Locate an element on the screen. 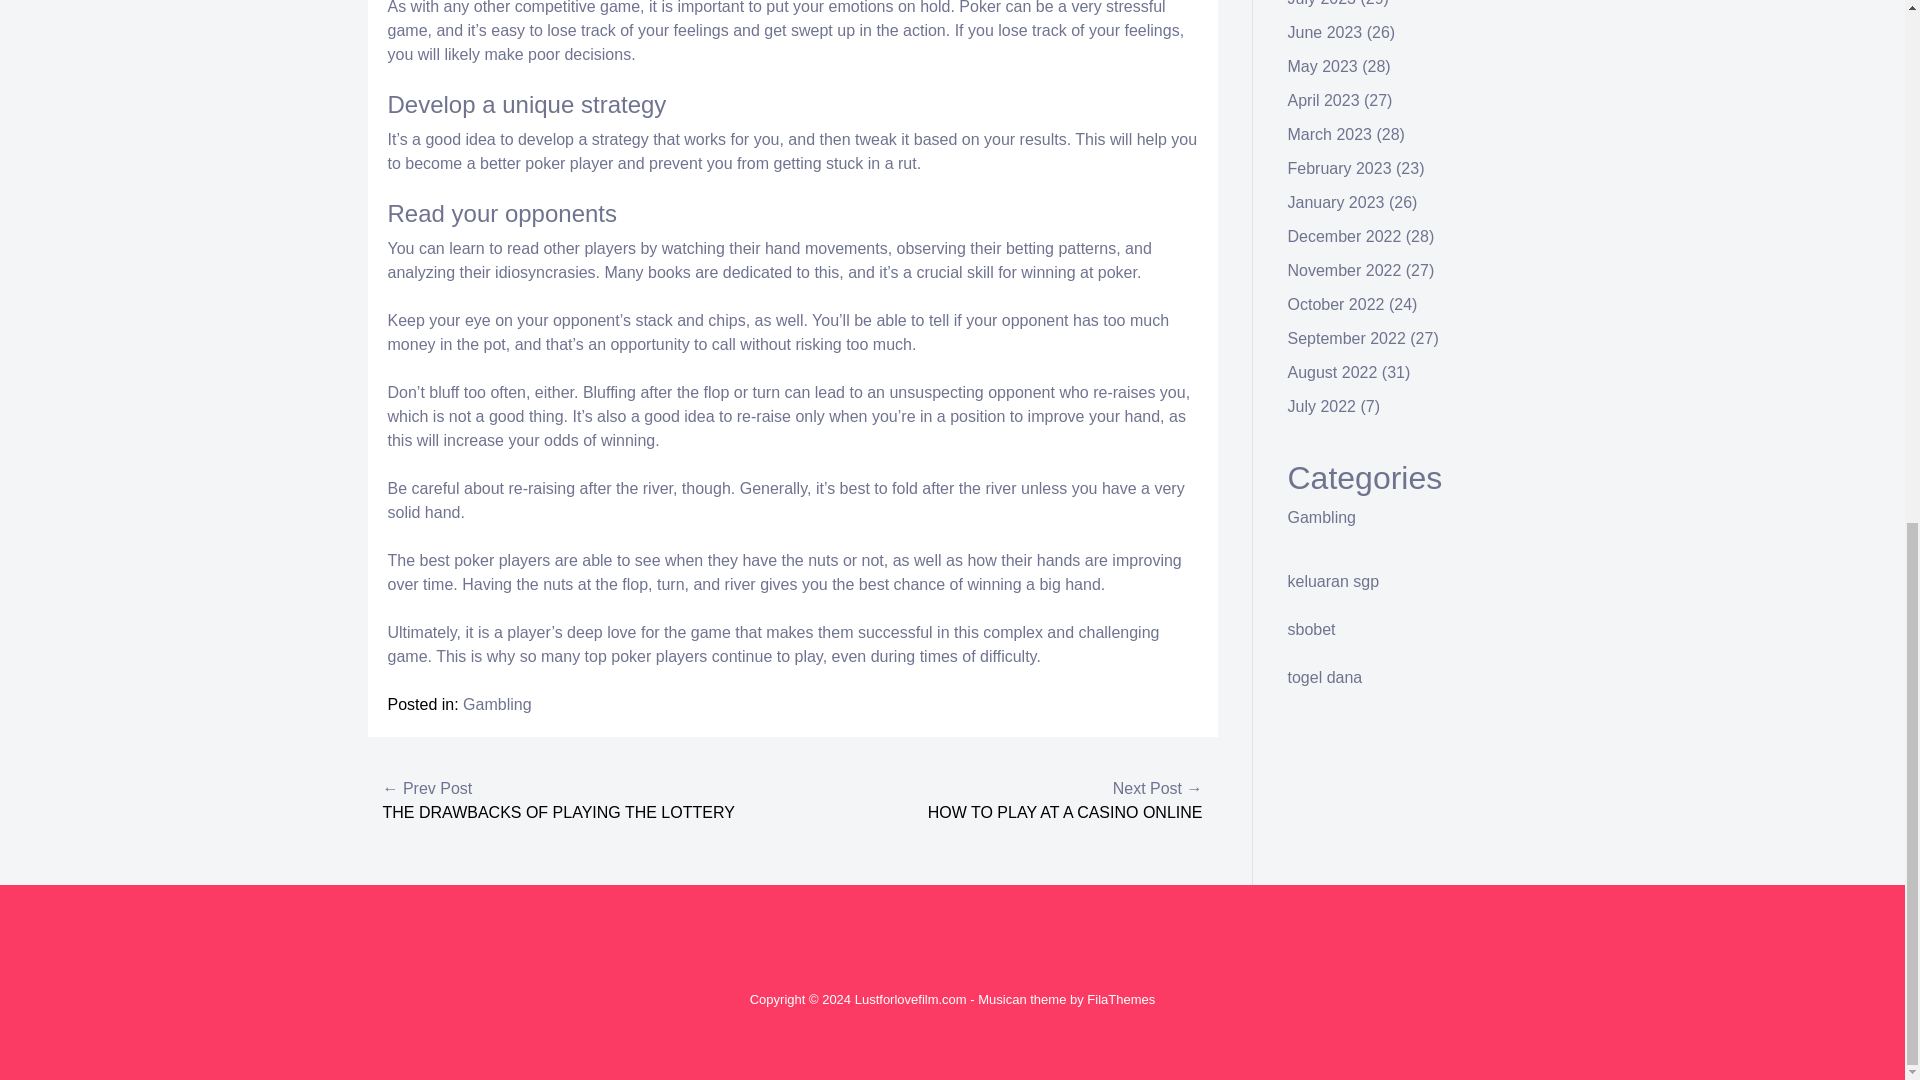 This screenshot has height=1080, width=1920. August 2022 is located at coordinates (1333, 372).